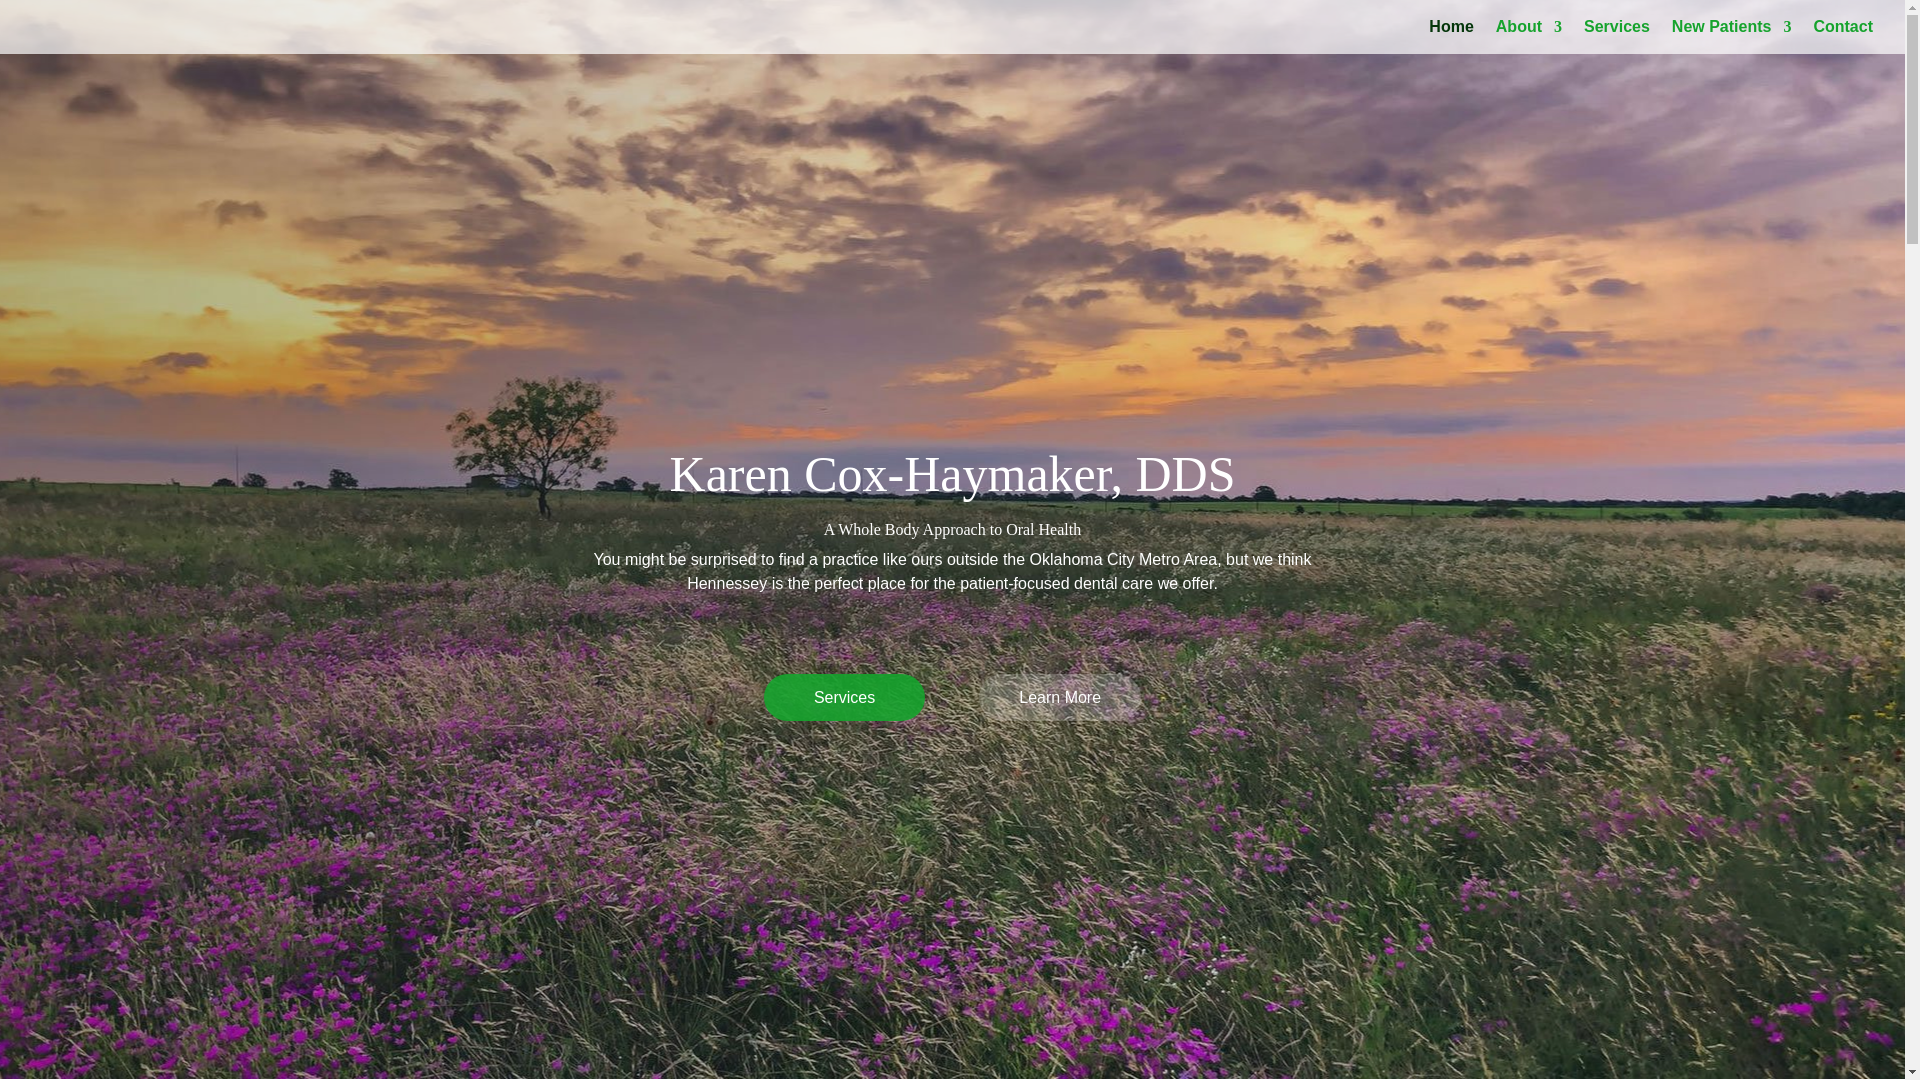  Describe the element at coordinates (1450, 37) in the screenshot. I see `Home` at that location.